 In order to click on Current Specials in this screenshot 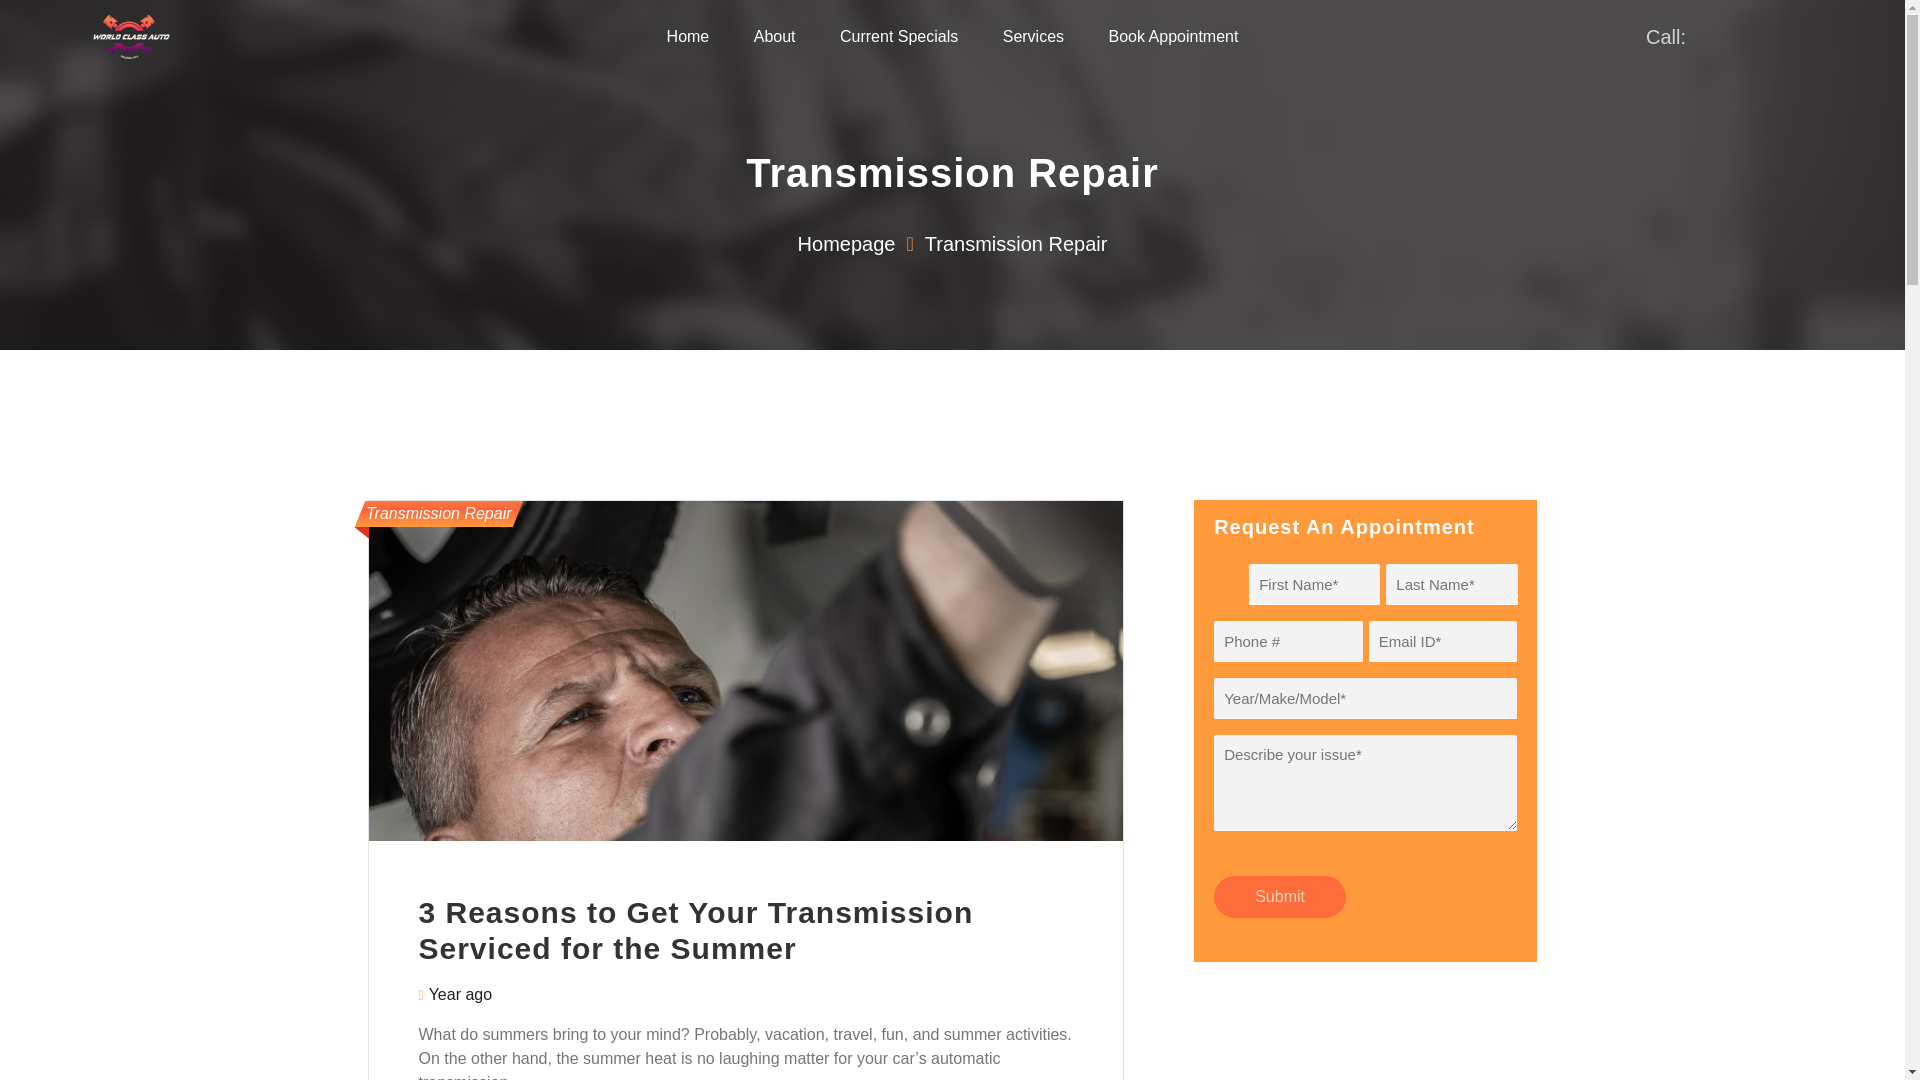, I will do `click(899, 37)`.